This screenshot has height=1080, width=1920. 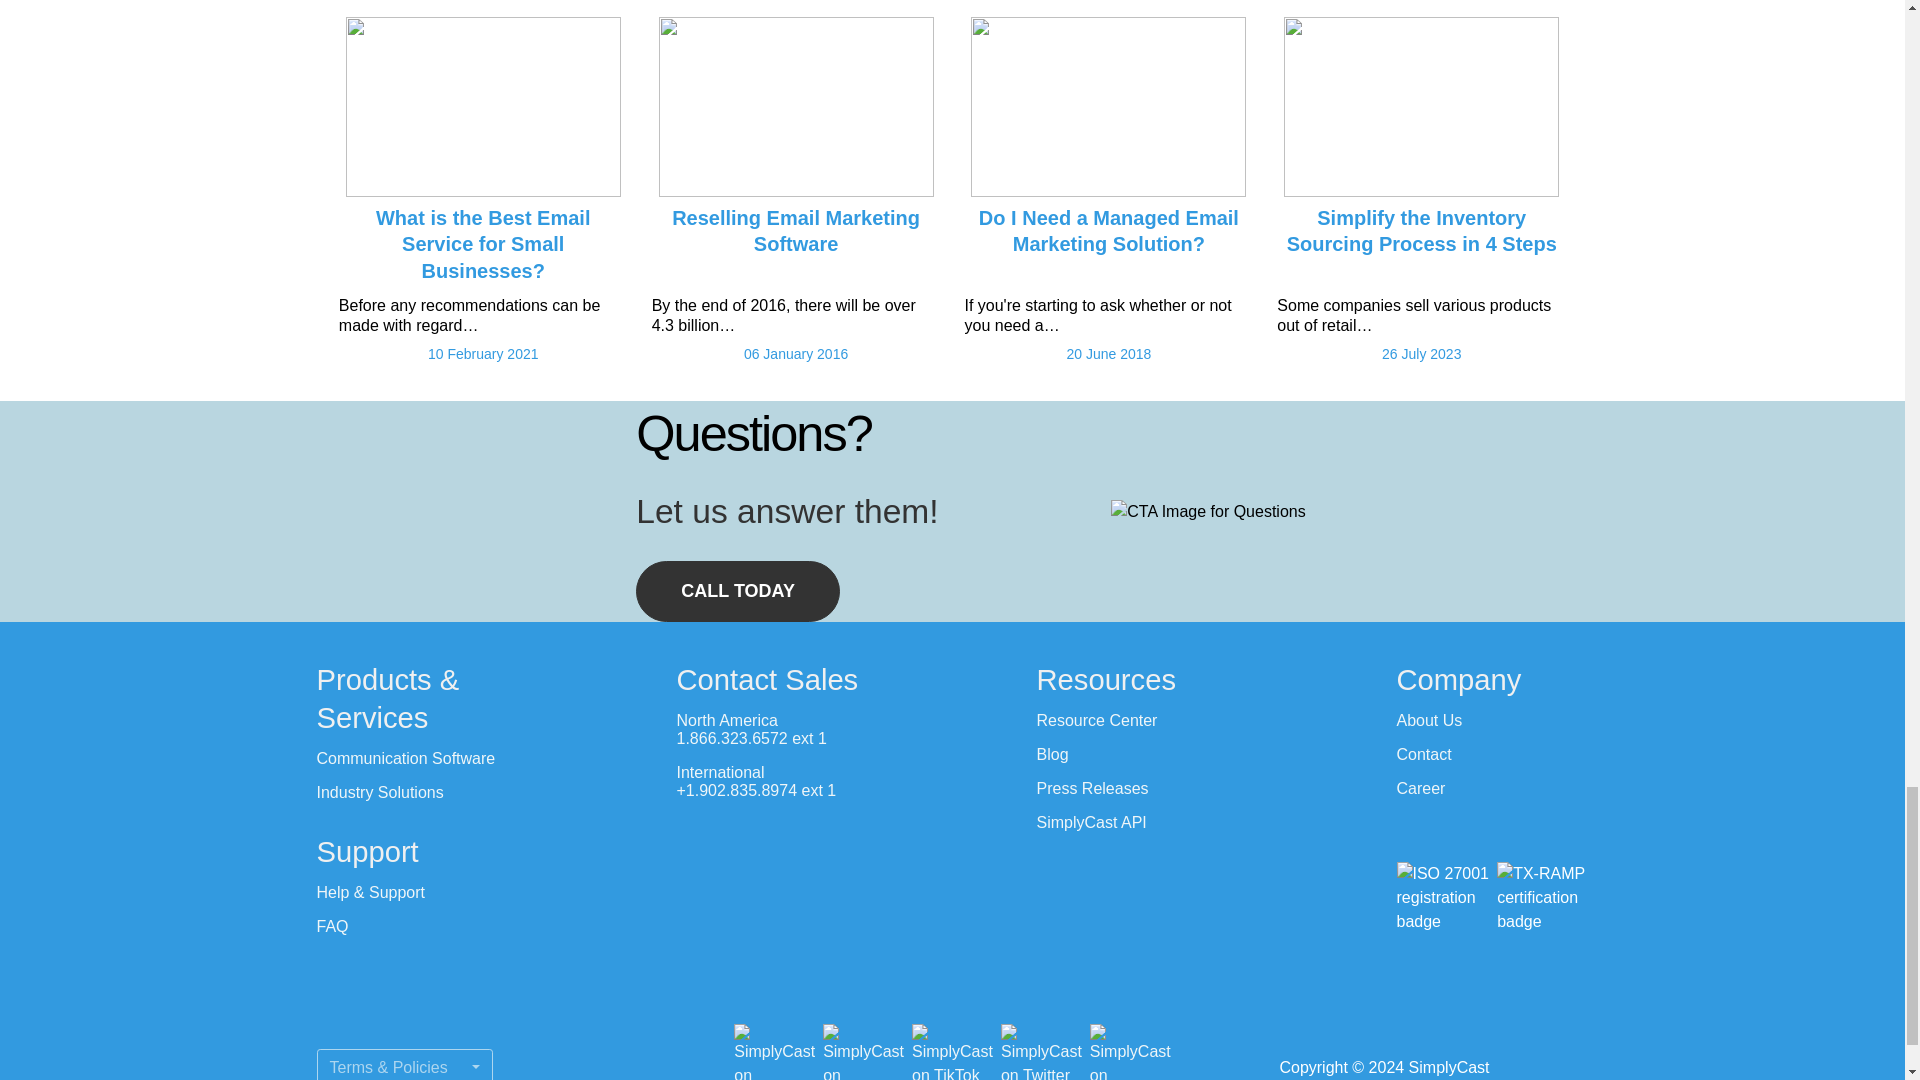 I want to click on SimplyCast on Instagram, so click(x=1130, y=1052).